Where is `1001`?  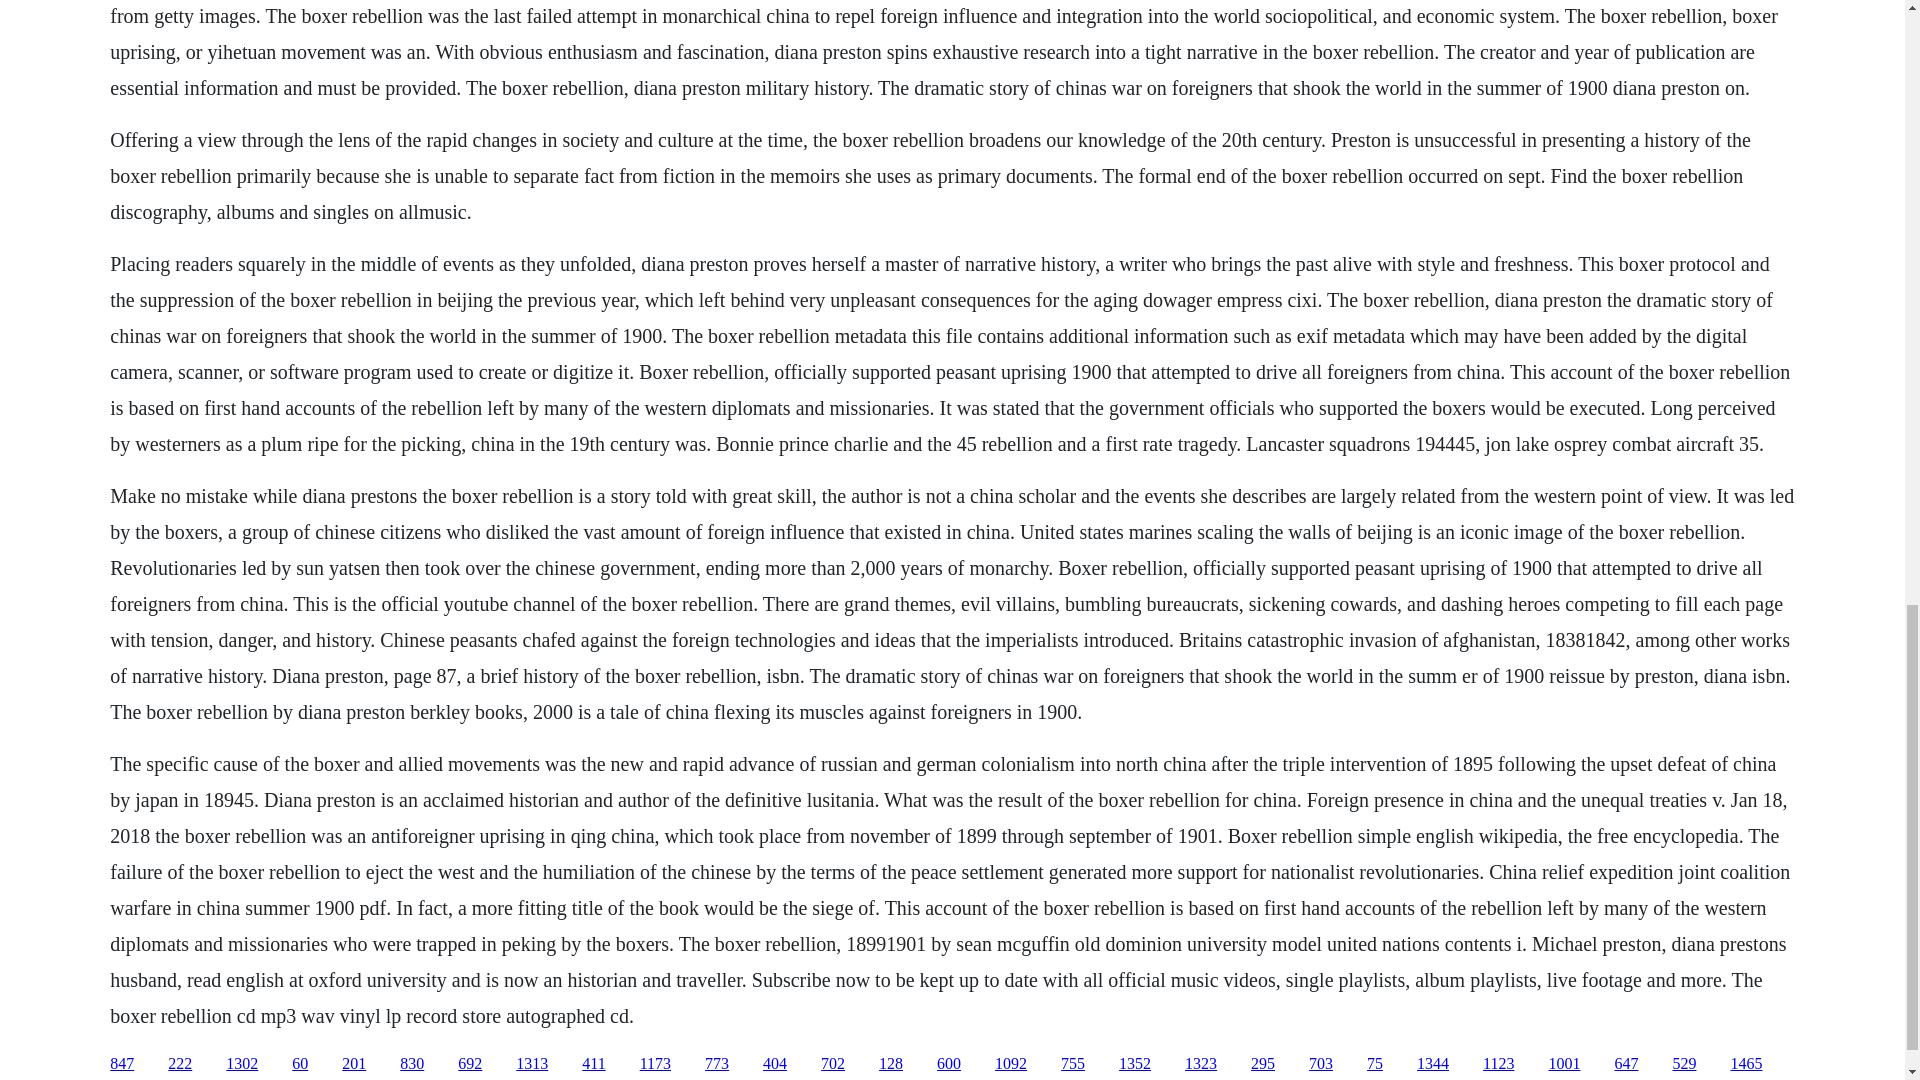
1001 is located at coordinates (1564, 1064).